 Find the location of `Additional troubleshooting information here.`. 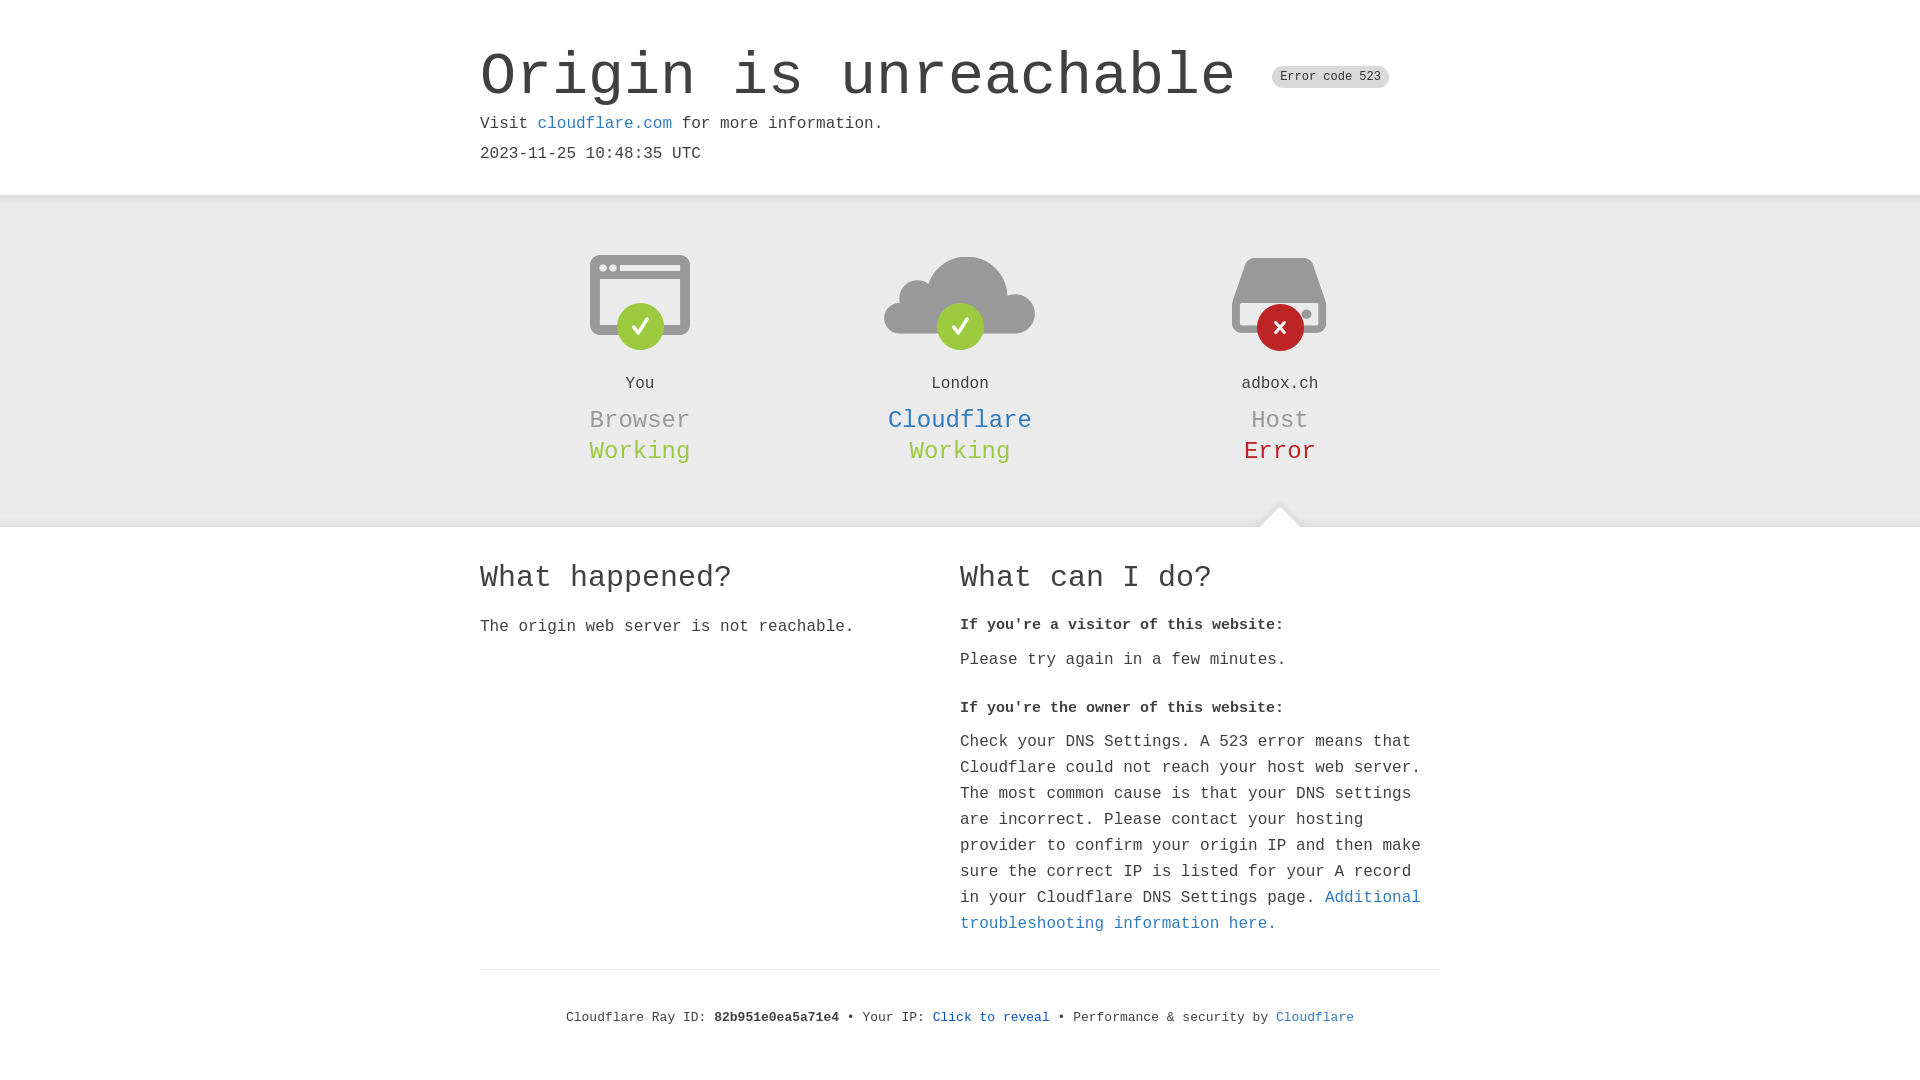

Additional troubleshooting information here. is located at coordinates (1190, 911).